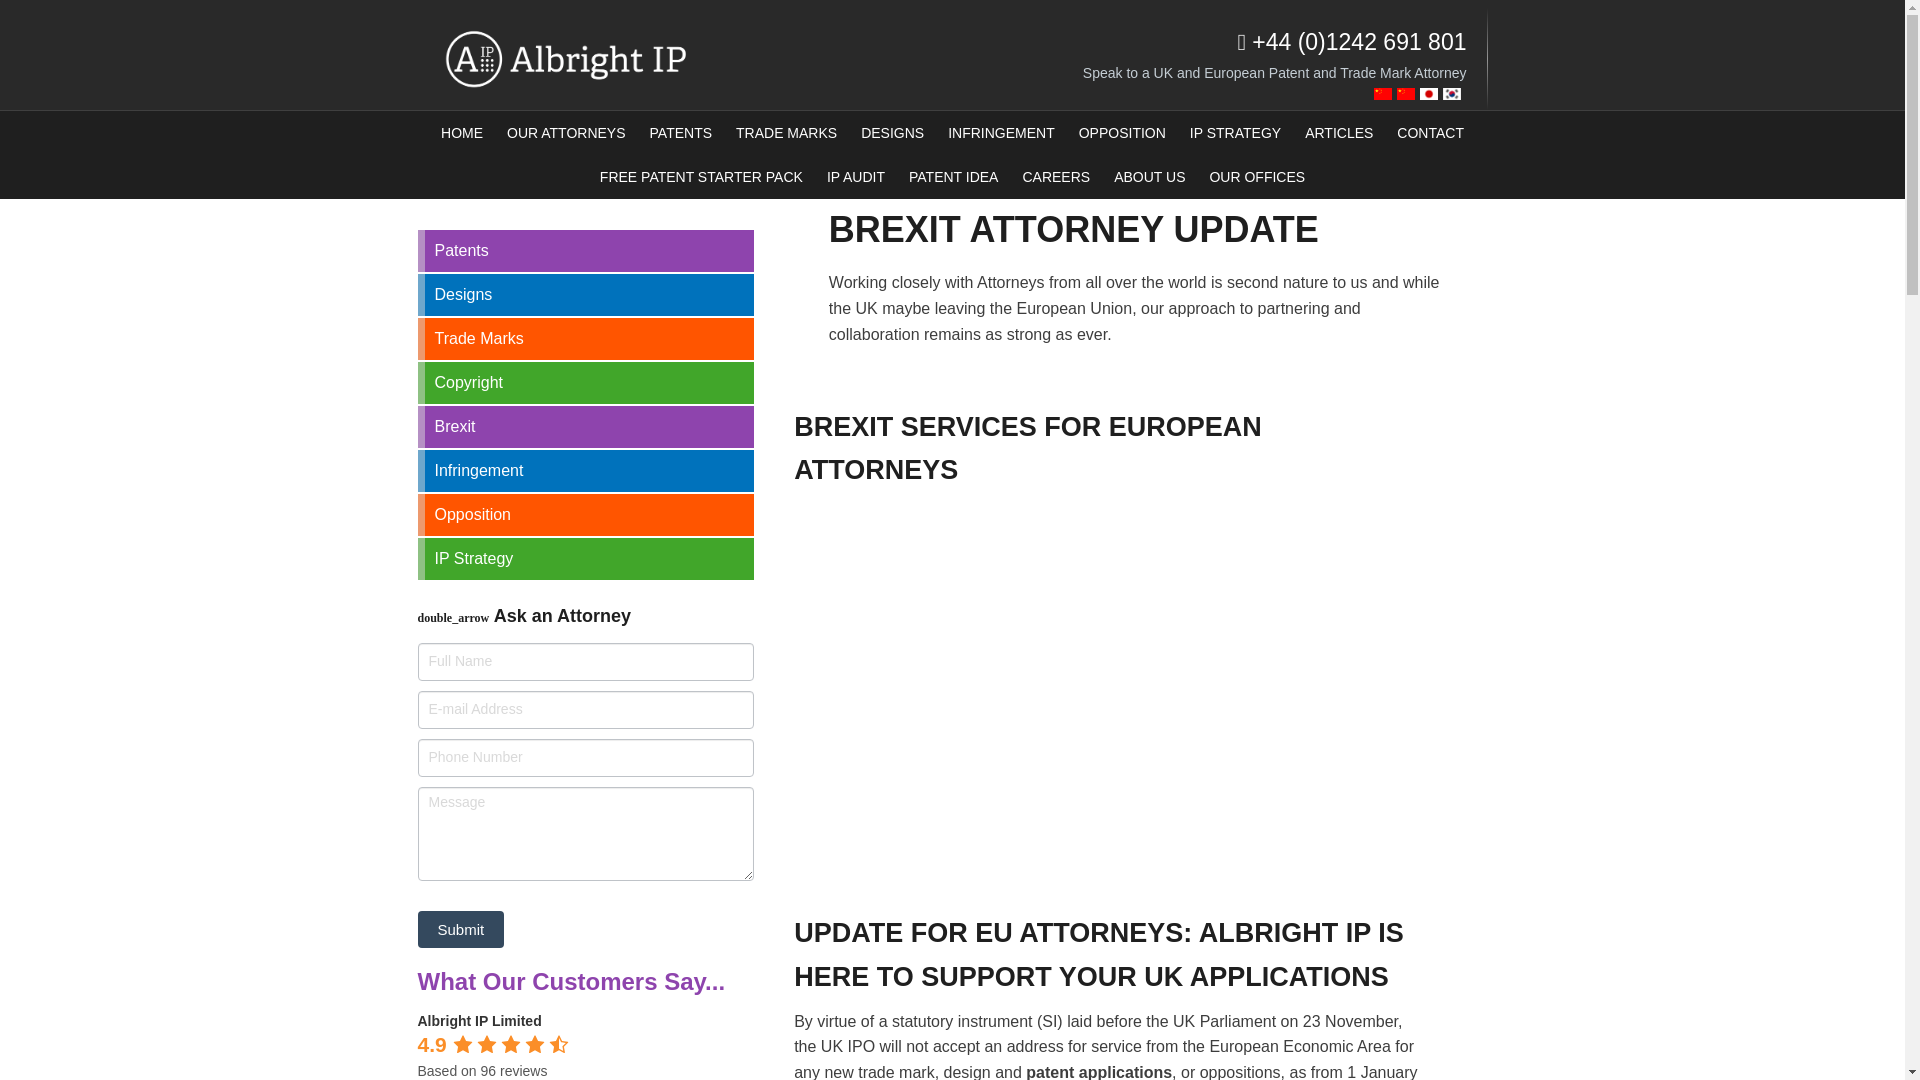 Image resolution: width=1920 pixels, height=1080 pixels. Describe the element at coordinates (681, 133) in the screenshot. I see `PATENTS` at that location.